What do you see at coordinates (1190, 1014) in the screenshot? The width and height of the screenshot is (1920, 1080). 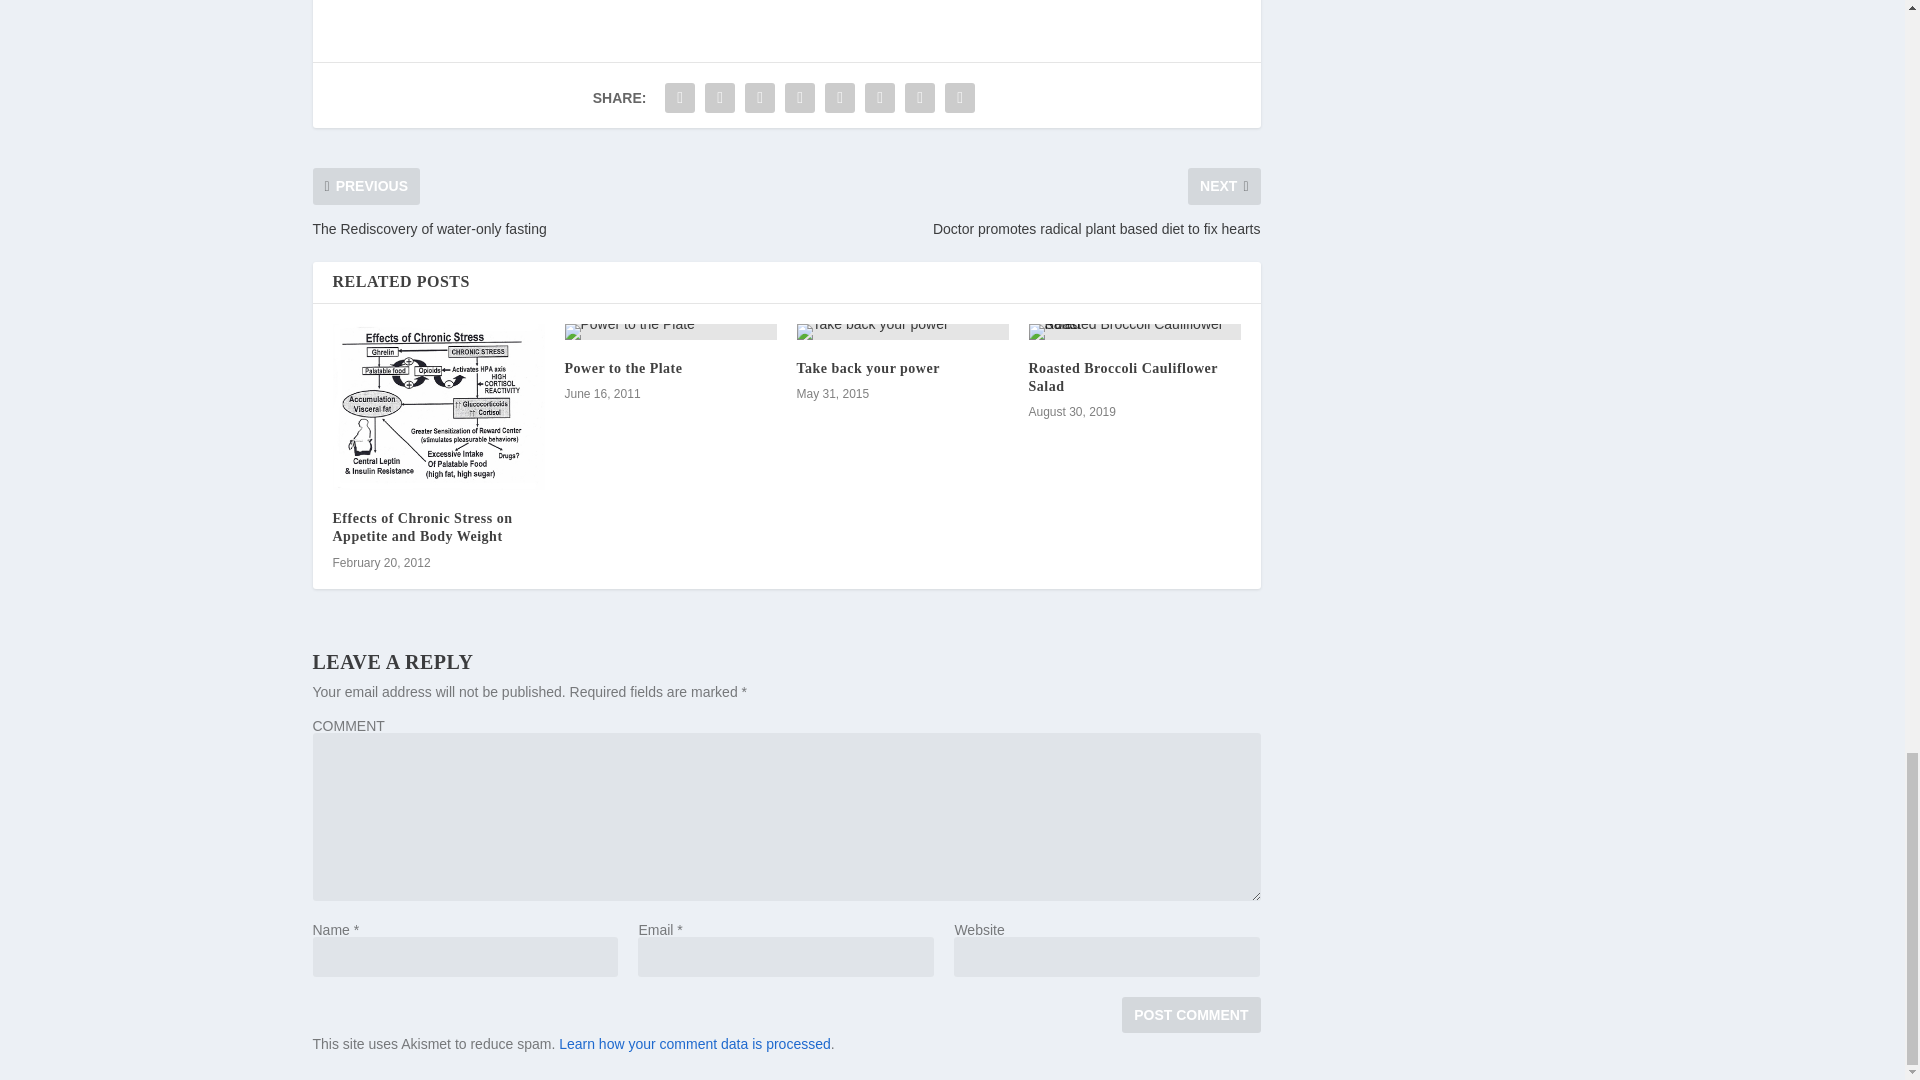 I see `Post Comment` at bounding box center [1190, 1014].